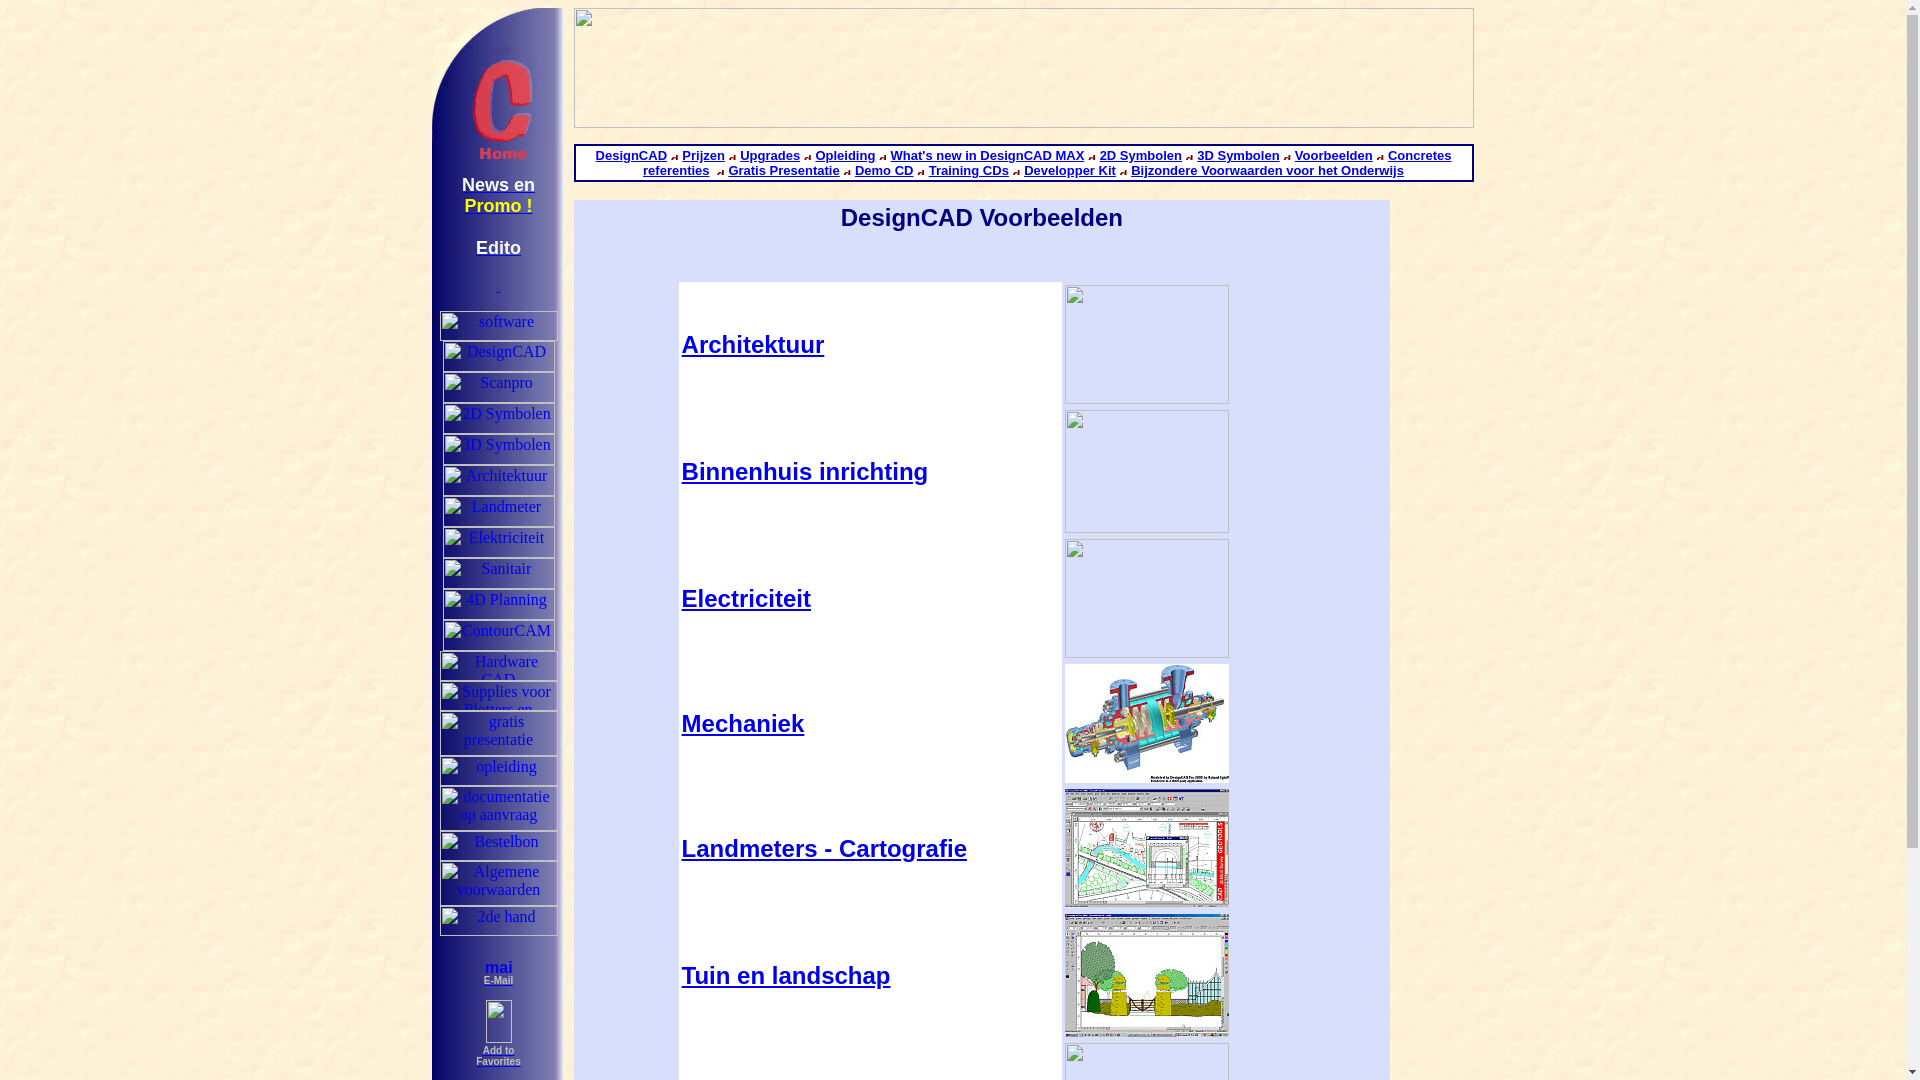  Describe the element at coordinates (1238, 156) in the screenshot. I see `3D Symbolen` at that location.